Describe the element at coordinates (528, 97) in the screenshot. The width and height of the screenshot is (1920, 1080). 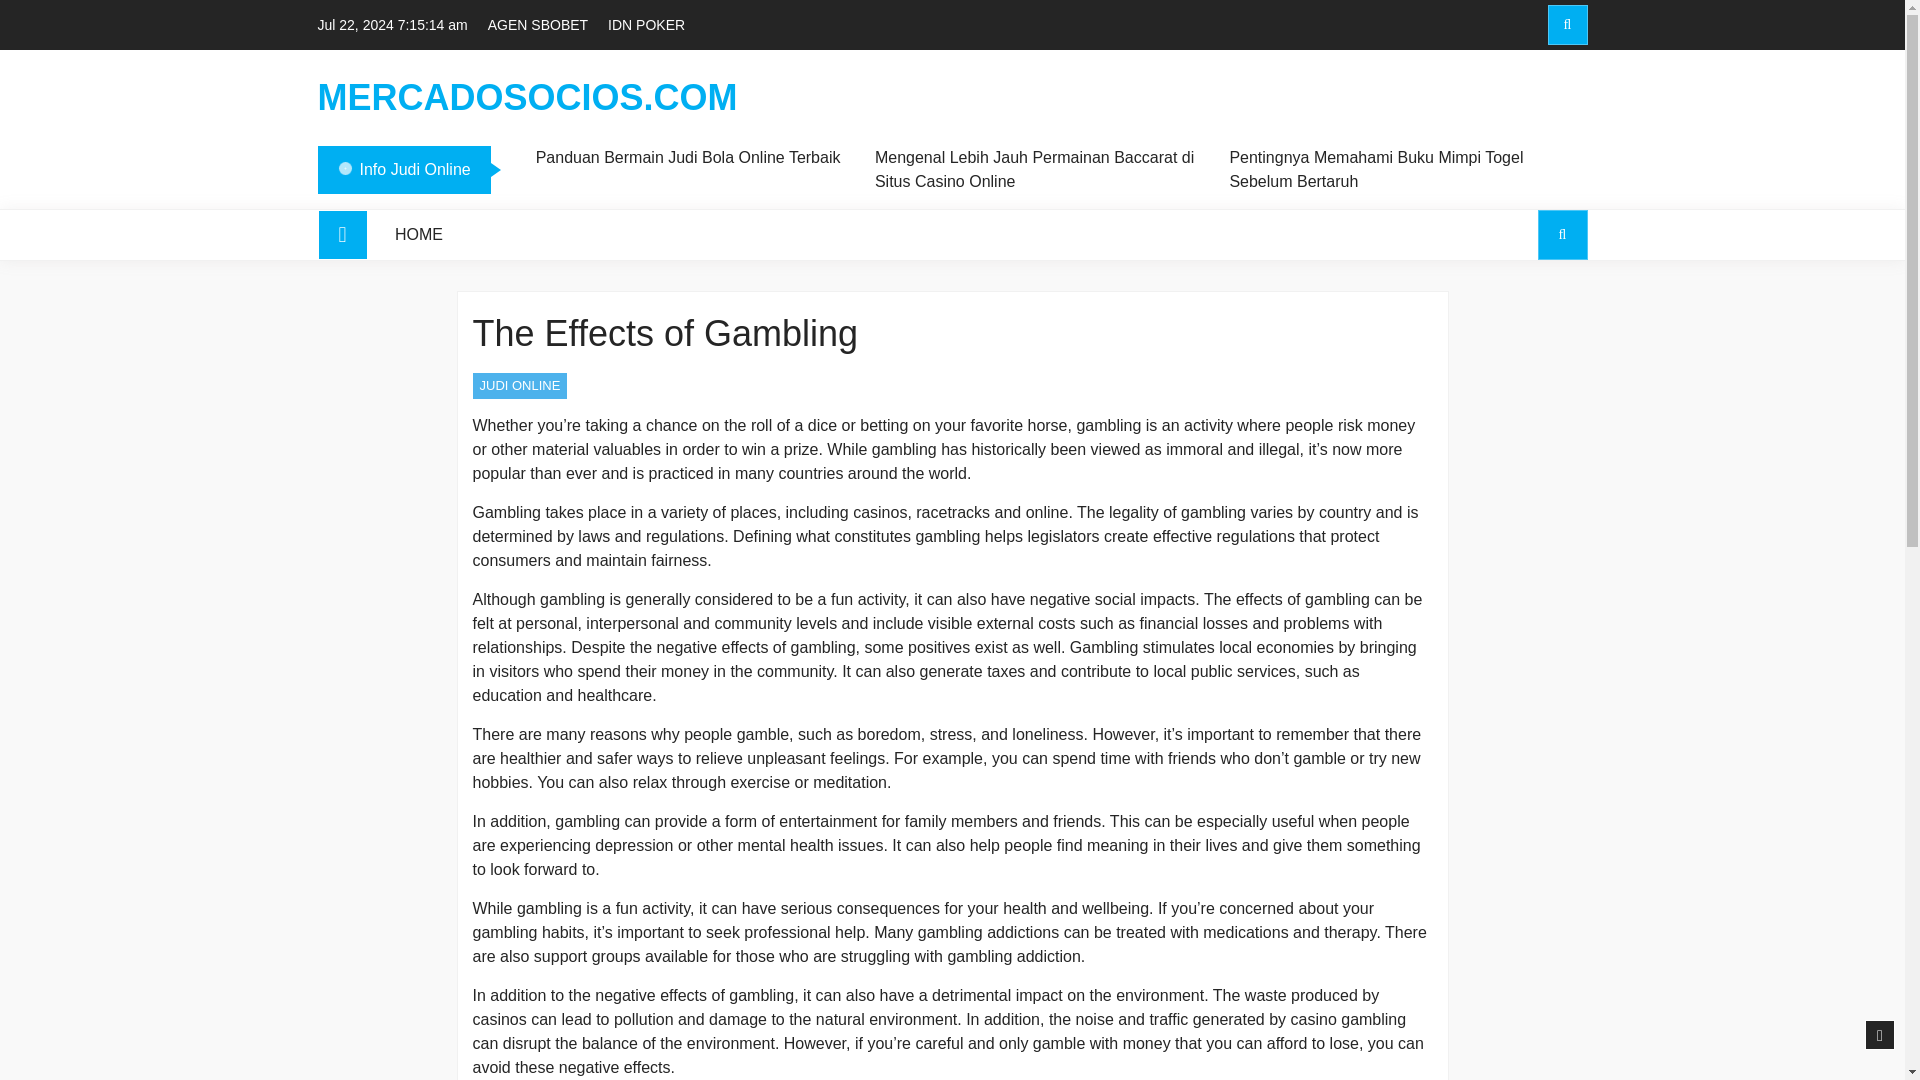
I see `MERCADOSOCIOS.COM` at that location.